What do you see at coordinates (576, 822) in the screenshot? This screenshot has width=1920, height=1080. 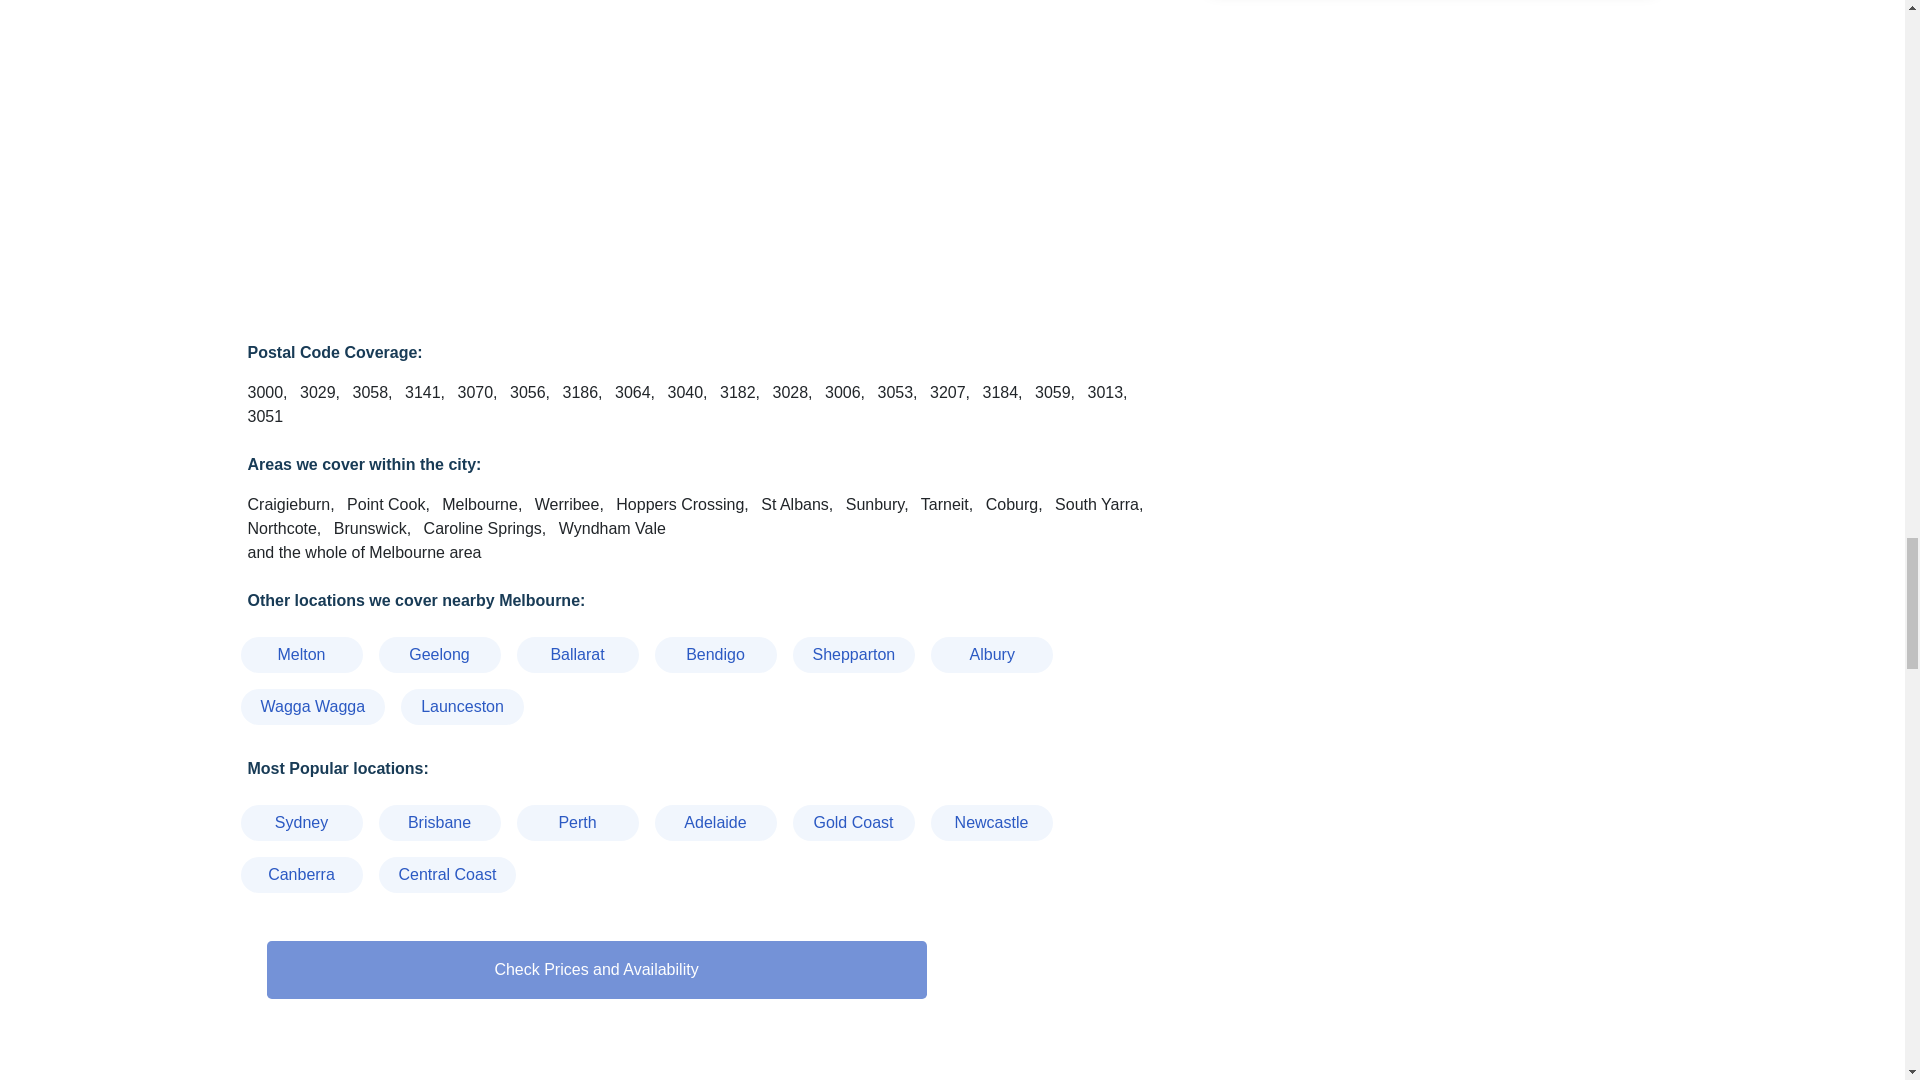 I see `Lawn Mowing - Perth` at bounding box center [576, 822].